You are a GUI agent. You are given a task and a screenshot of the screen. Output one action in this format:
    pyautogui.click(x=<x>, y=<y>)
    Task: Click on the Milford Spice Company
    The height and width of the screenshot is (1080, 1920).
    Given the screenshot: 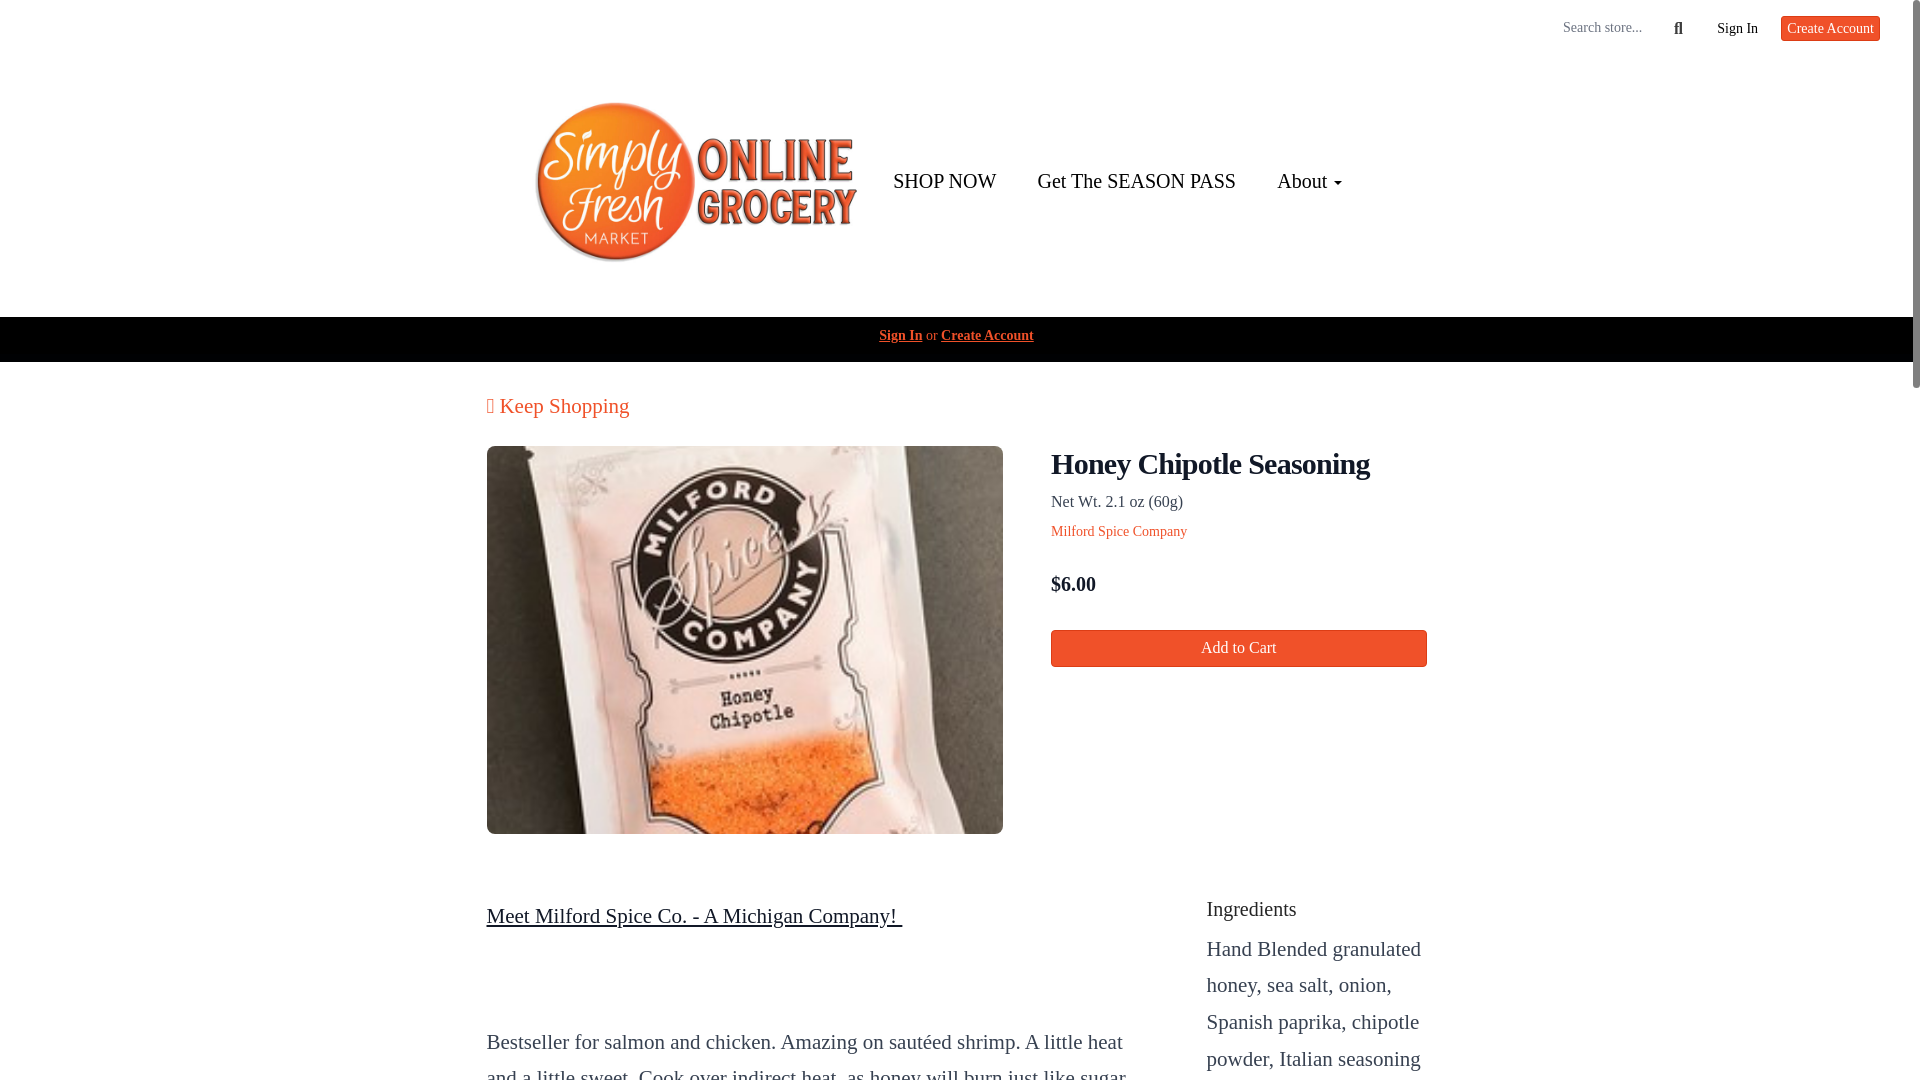 What is the action you would take?
    pyautogui.click(x=1118, y=530)
    